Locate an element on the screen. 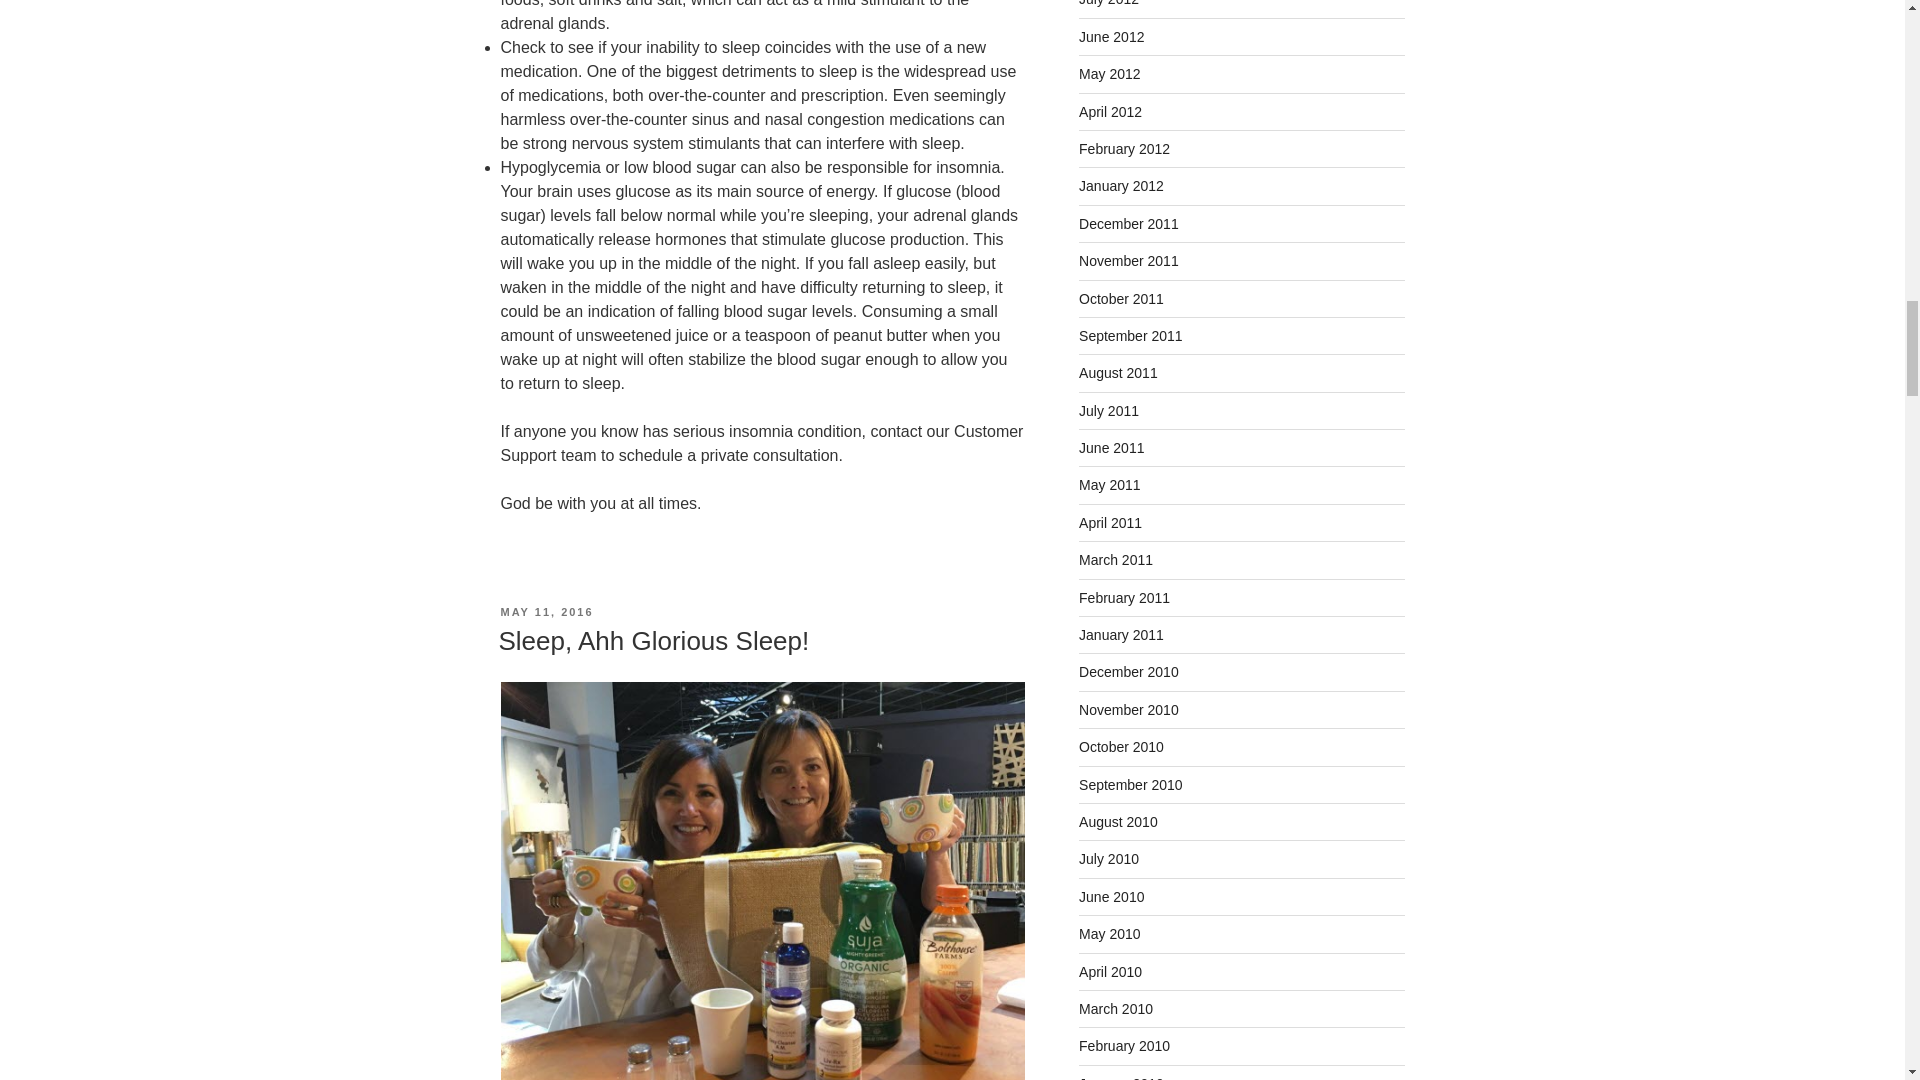 This screenshot has width=1920, height=1080. Carolyn and LeAnn enjoying Detox Soup is located at coordinates (761, 880).